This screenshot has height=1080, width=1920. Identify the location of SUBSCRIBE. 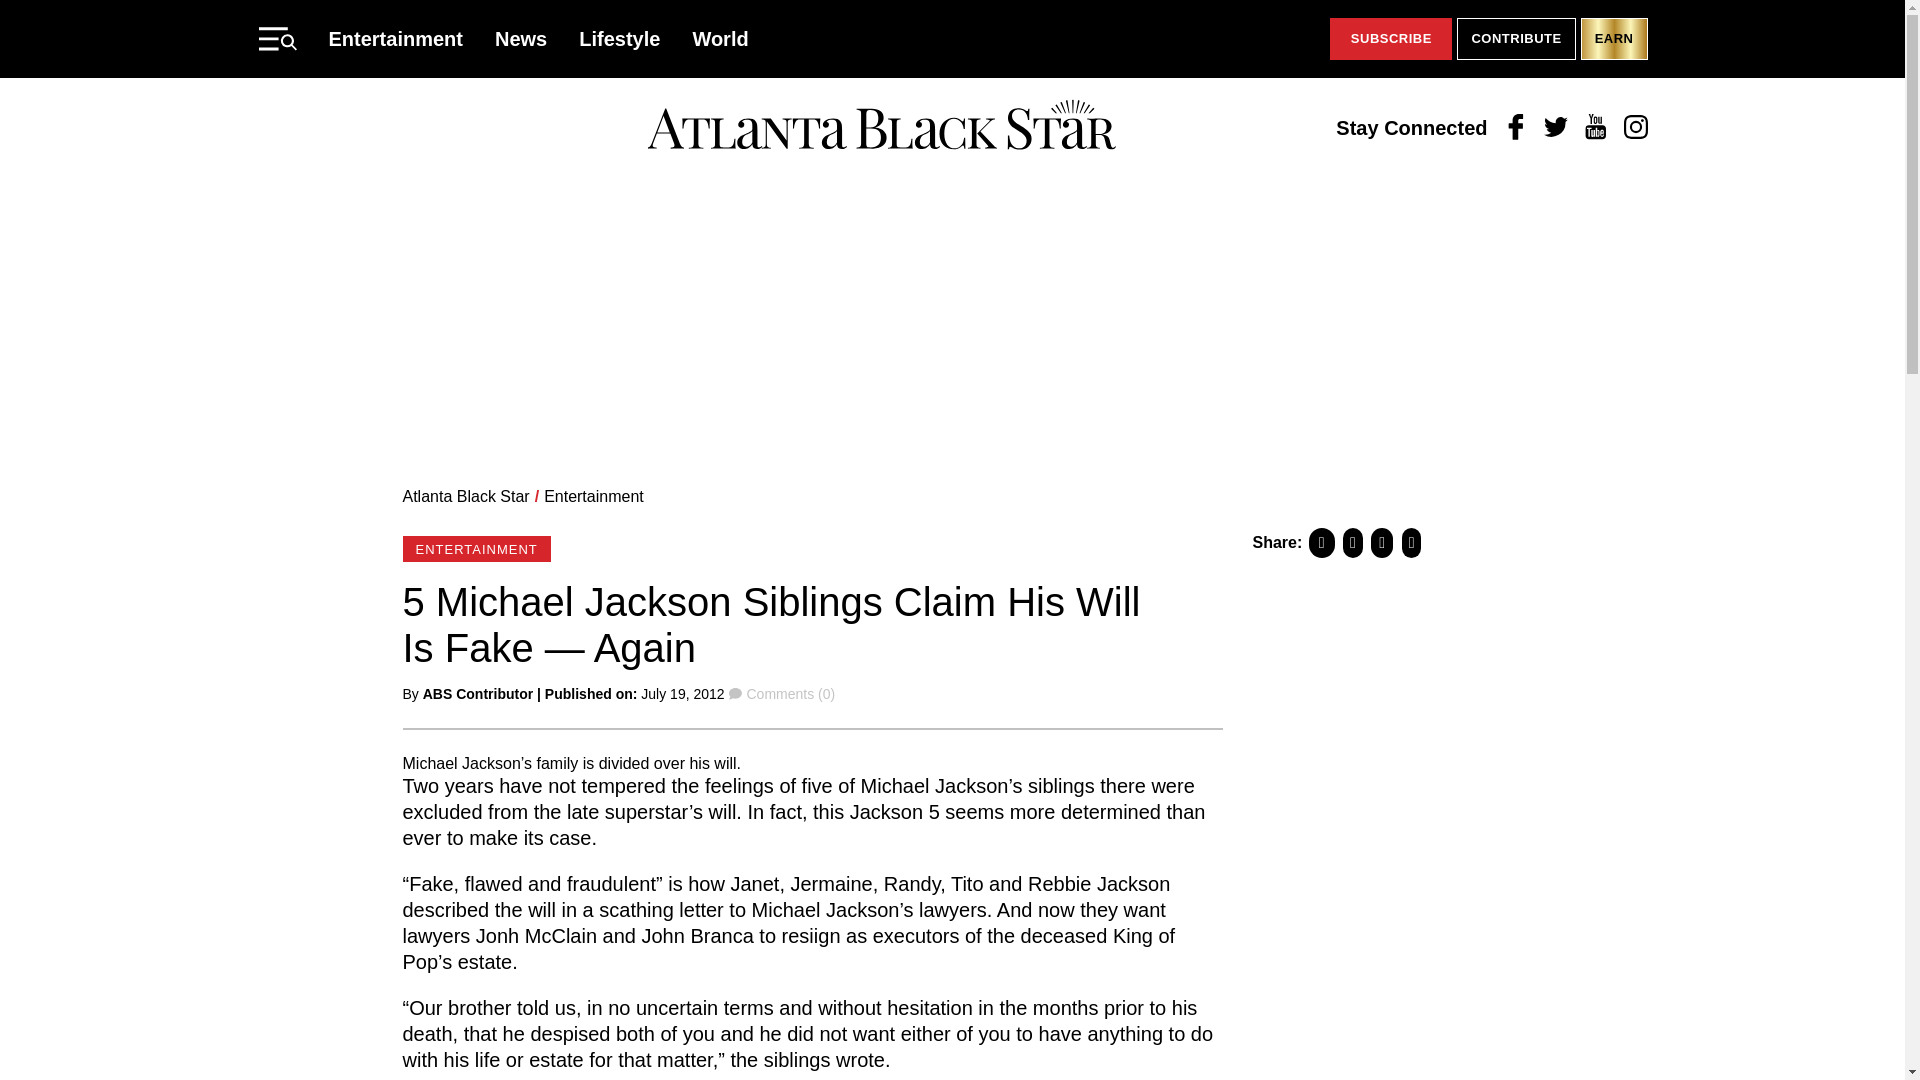
(1390, 39).